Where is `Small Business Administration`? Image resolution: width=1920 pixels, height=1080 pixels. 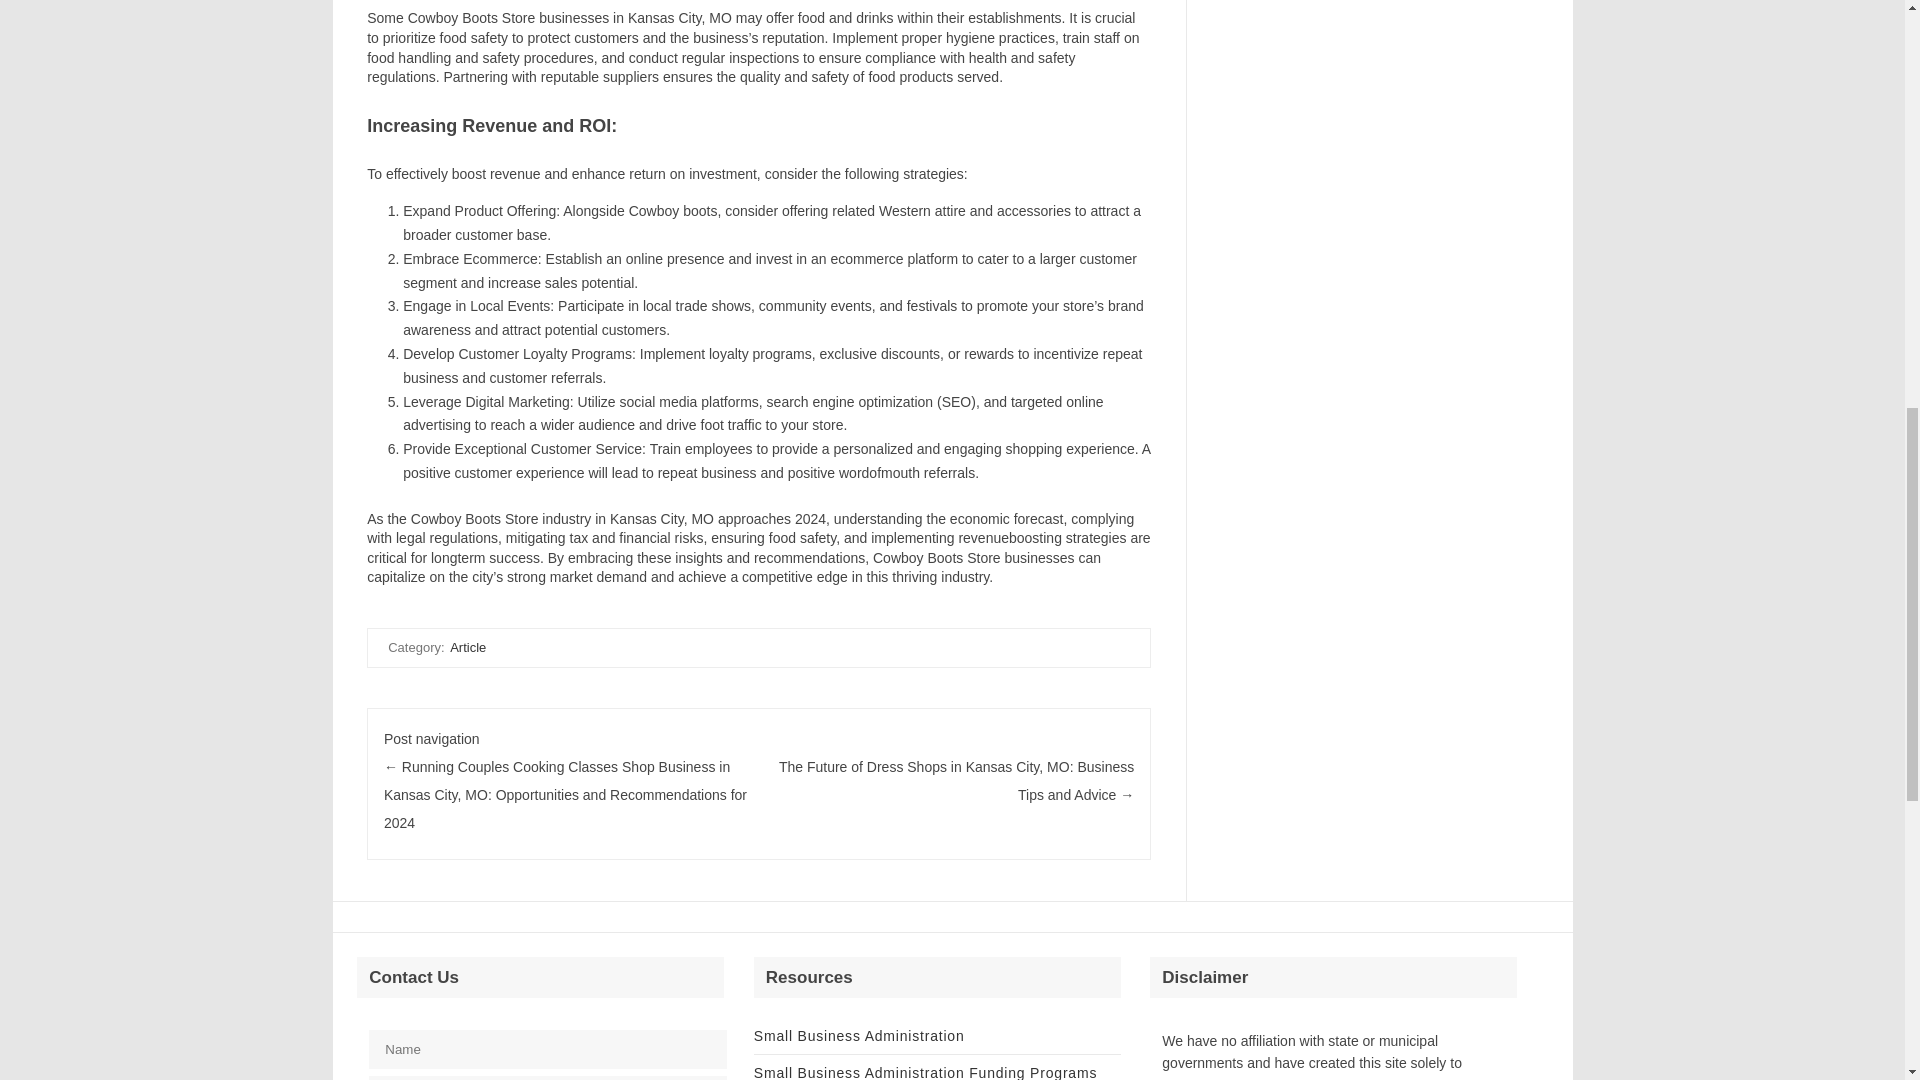
Small Business Administration is located at coordinates (860, 1036).